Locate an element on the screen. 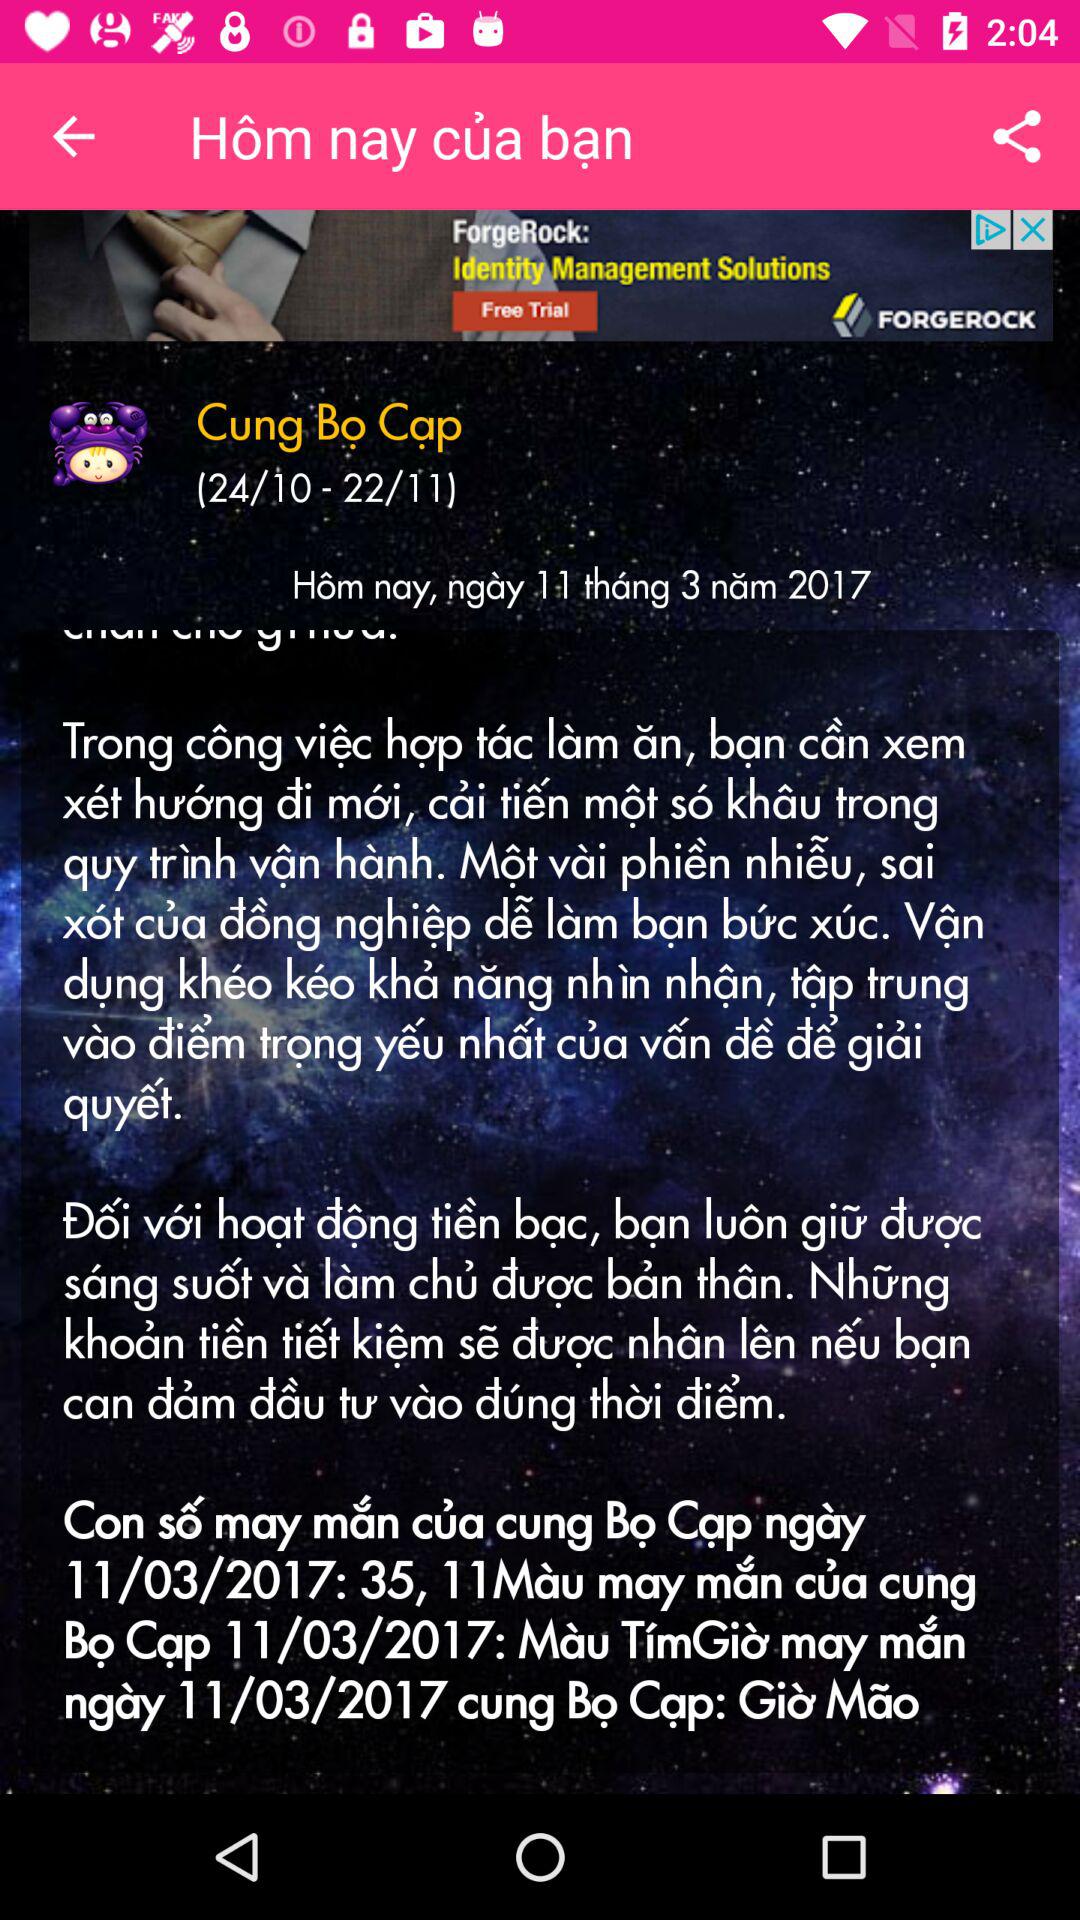 This screenshot has width=1080, height=1920. turn off the item at the top right corner is located at coordinates (1016, 136).